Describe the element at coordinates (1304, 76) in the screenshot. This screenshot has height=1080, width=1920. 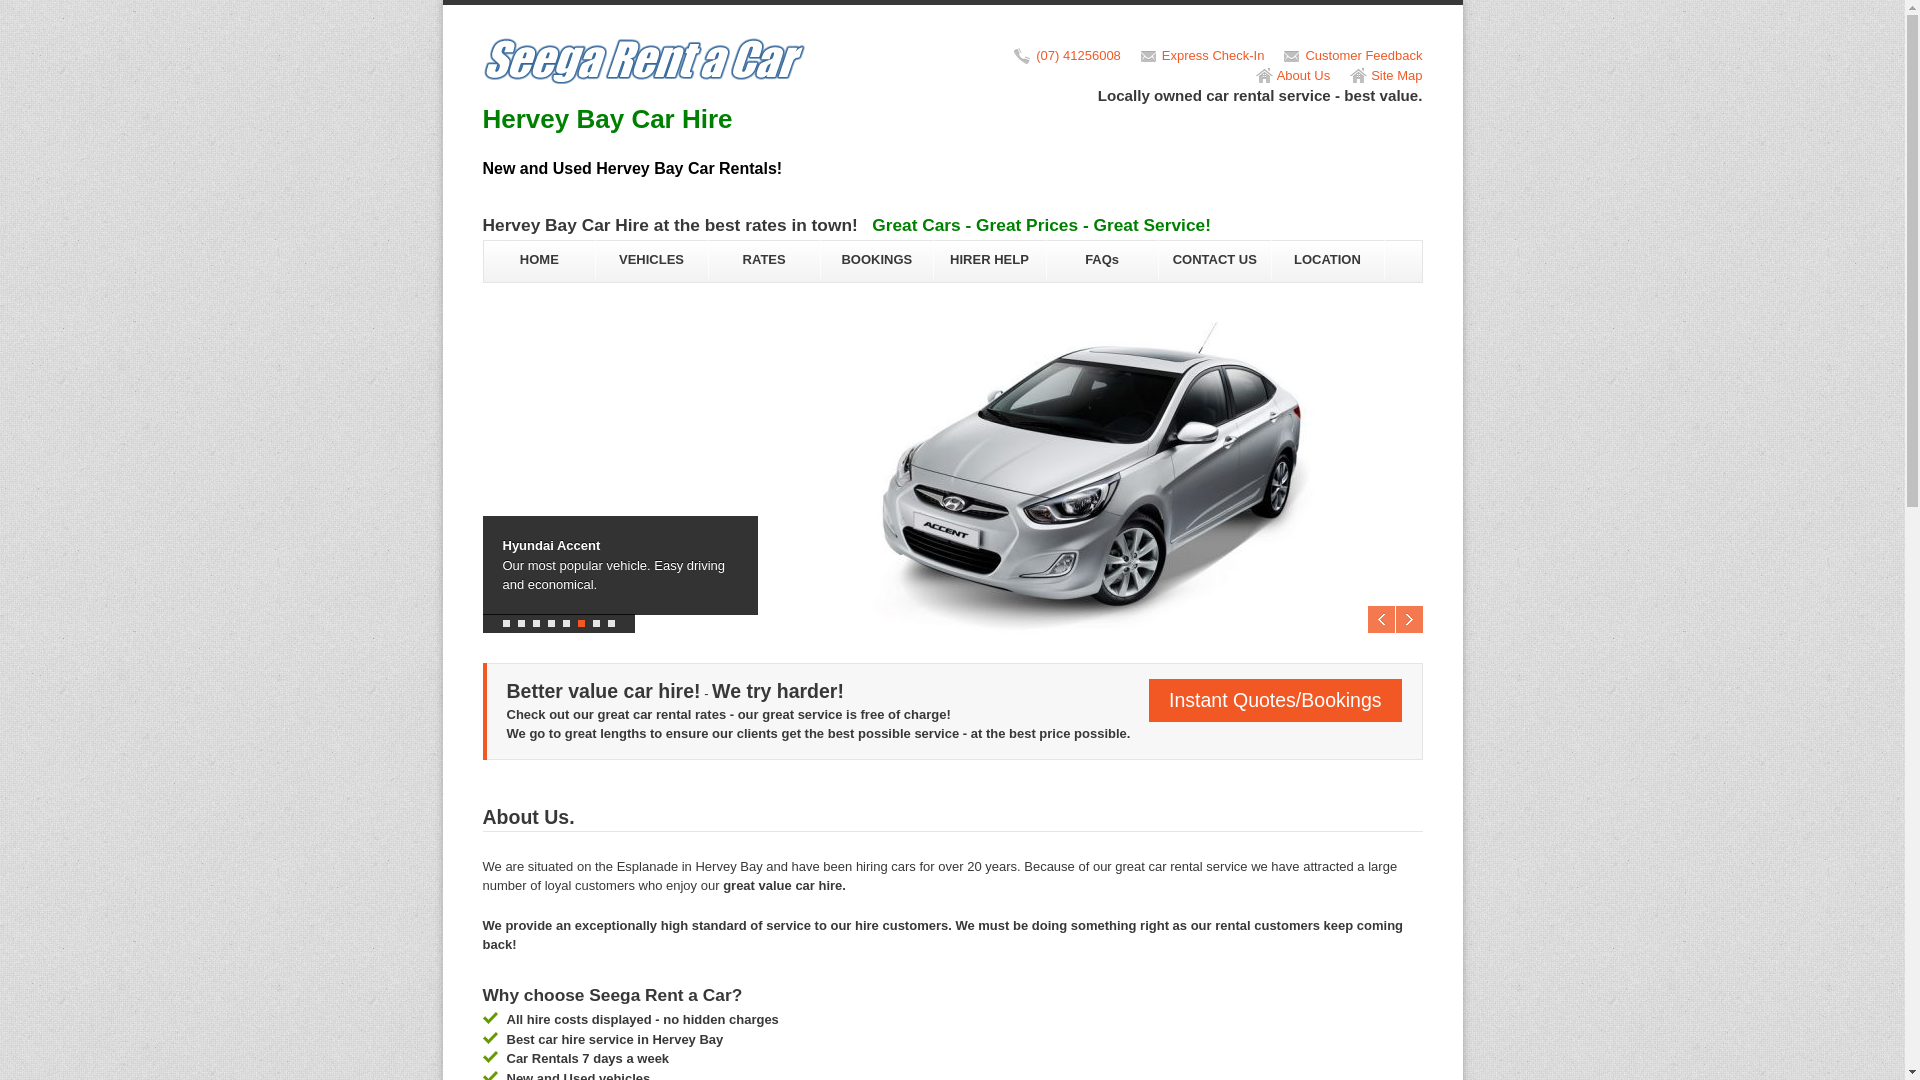
I see `About Us` at that location.